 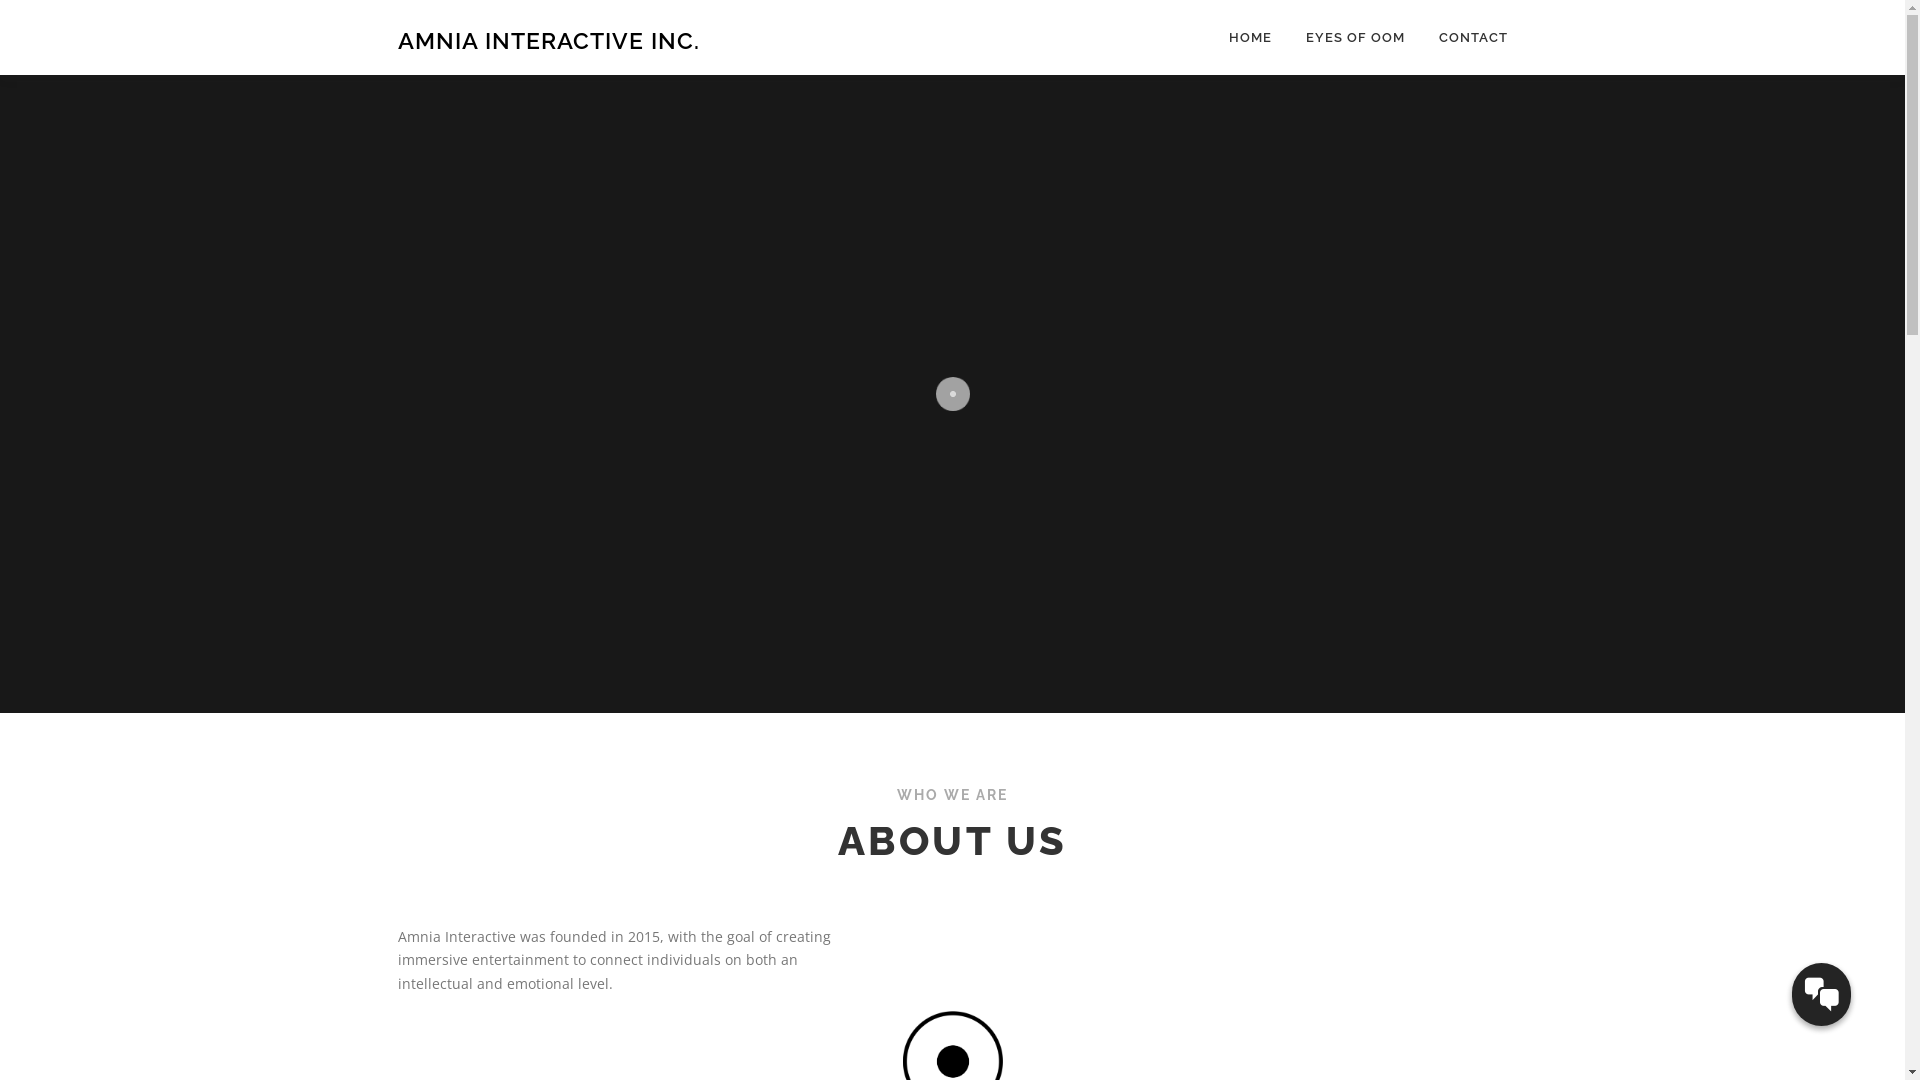 I want to click on CONTACT, so click(x=1465, y=38).